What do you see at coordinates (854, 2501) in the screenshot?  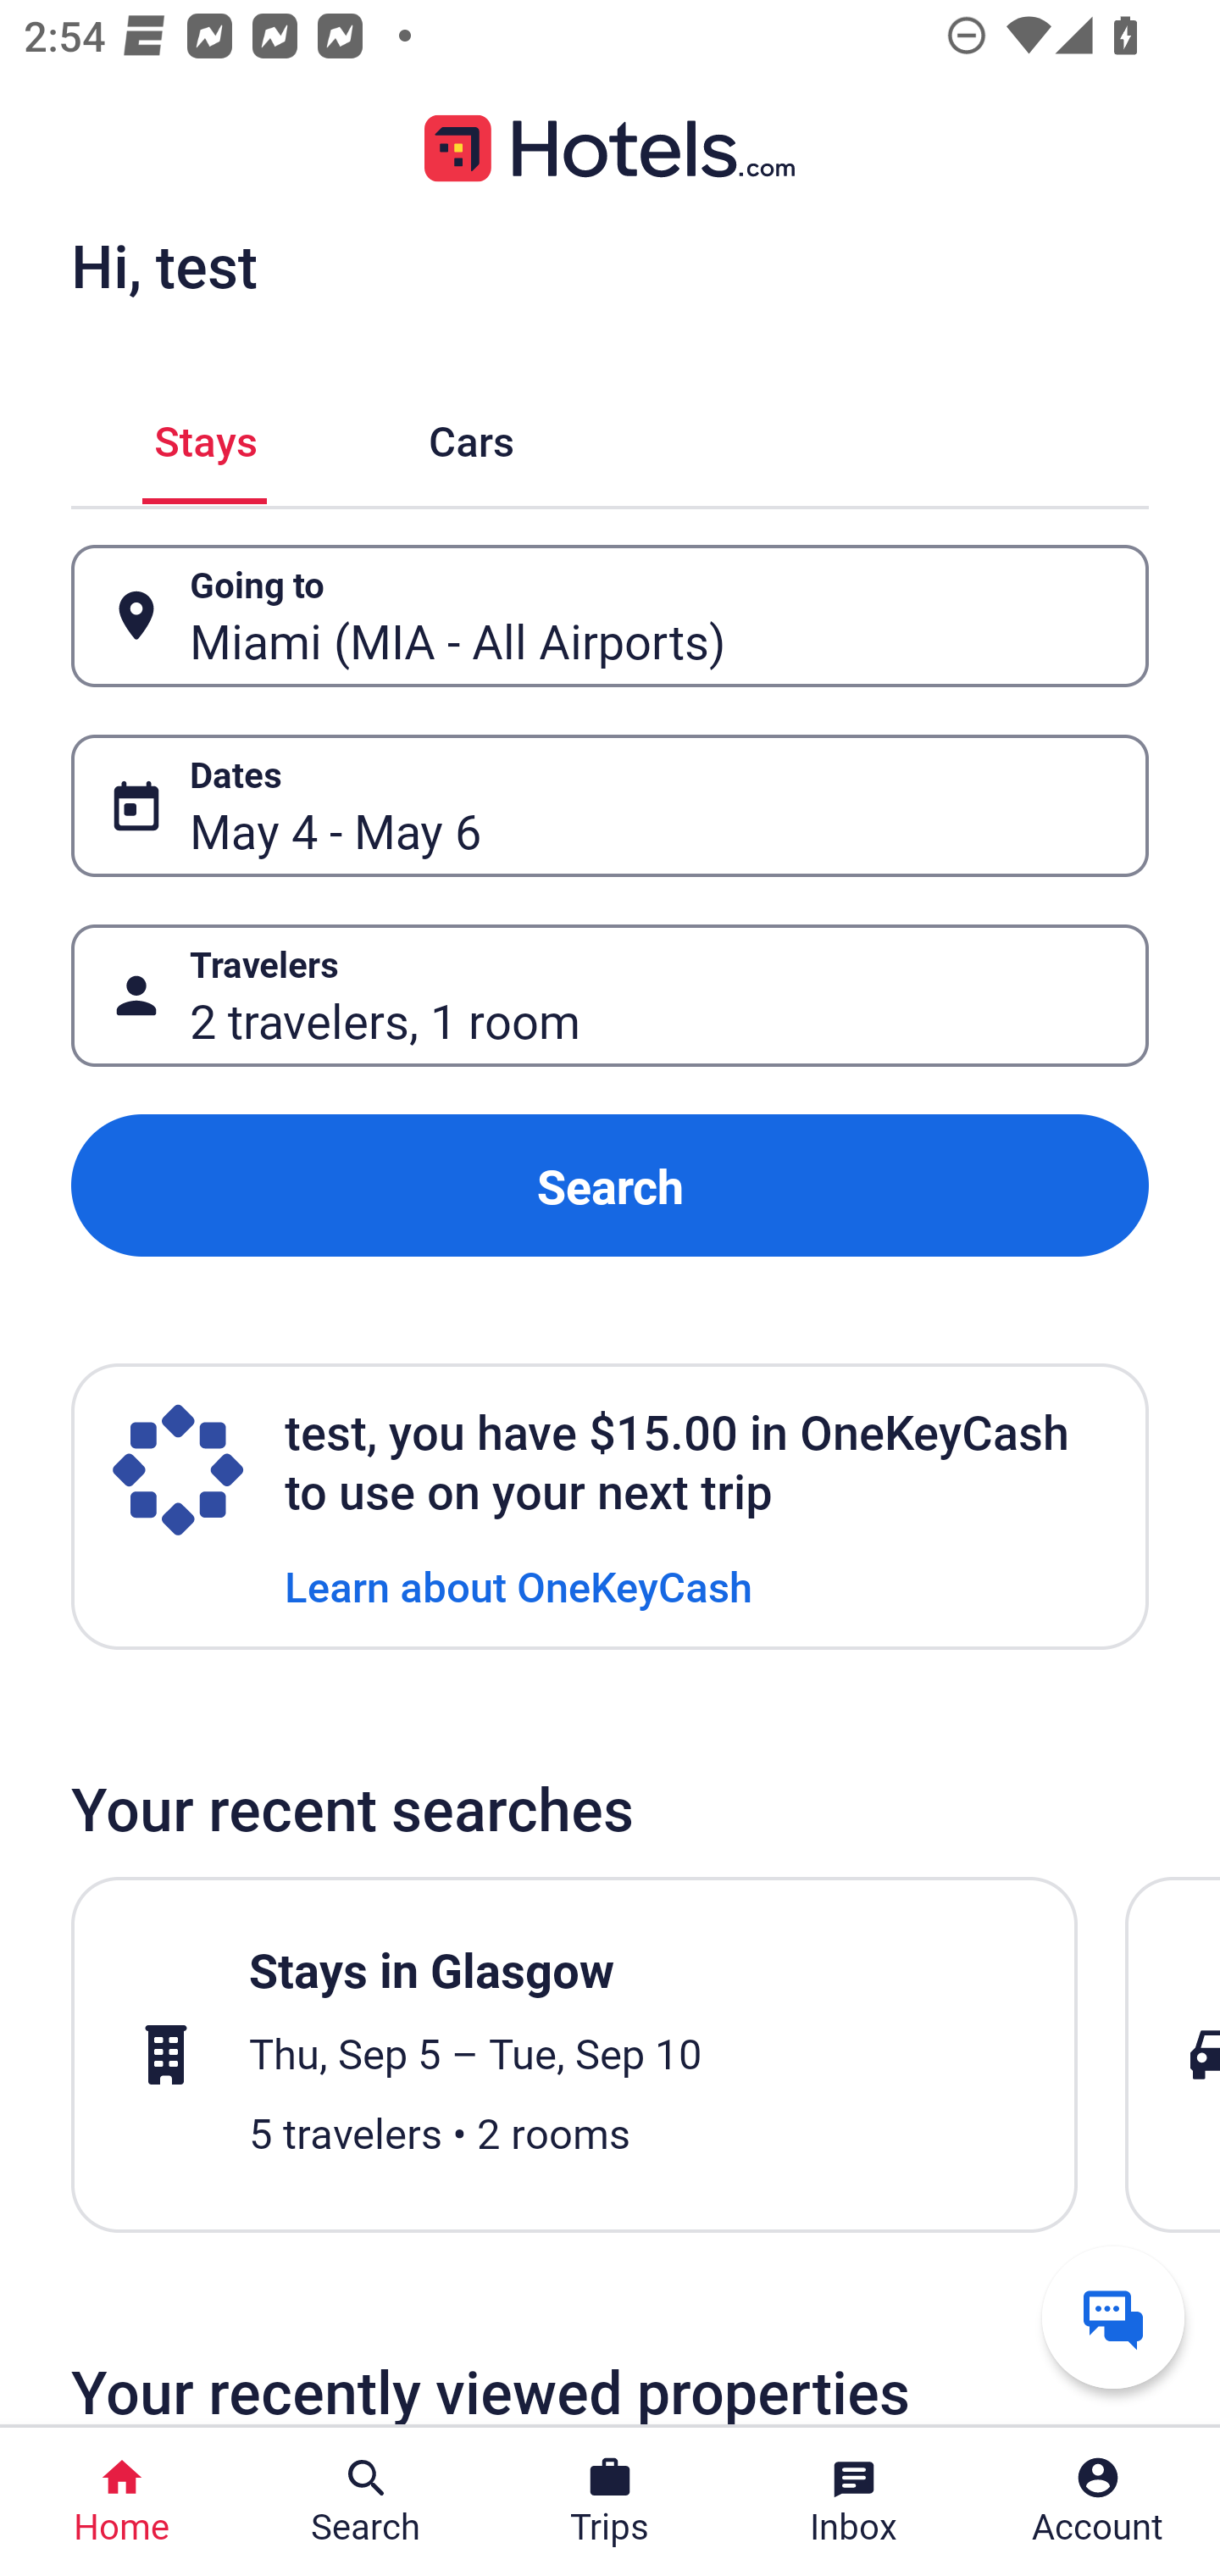 I see `Inbox Inbox Button` at bounding box center [854, 2501].